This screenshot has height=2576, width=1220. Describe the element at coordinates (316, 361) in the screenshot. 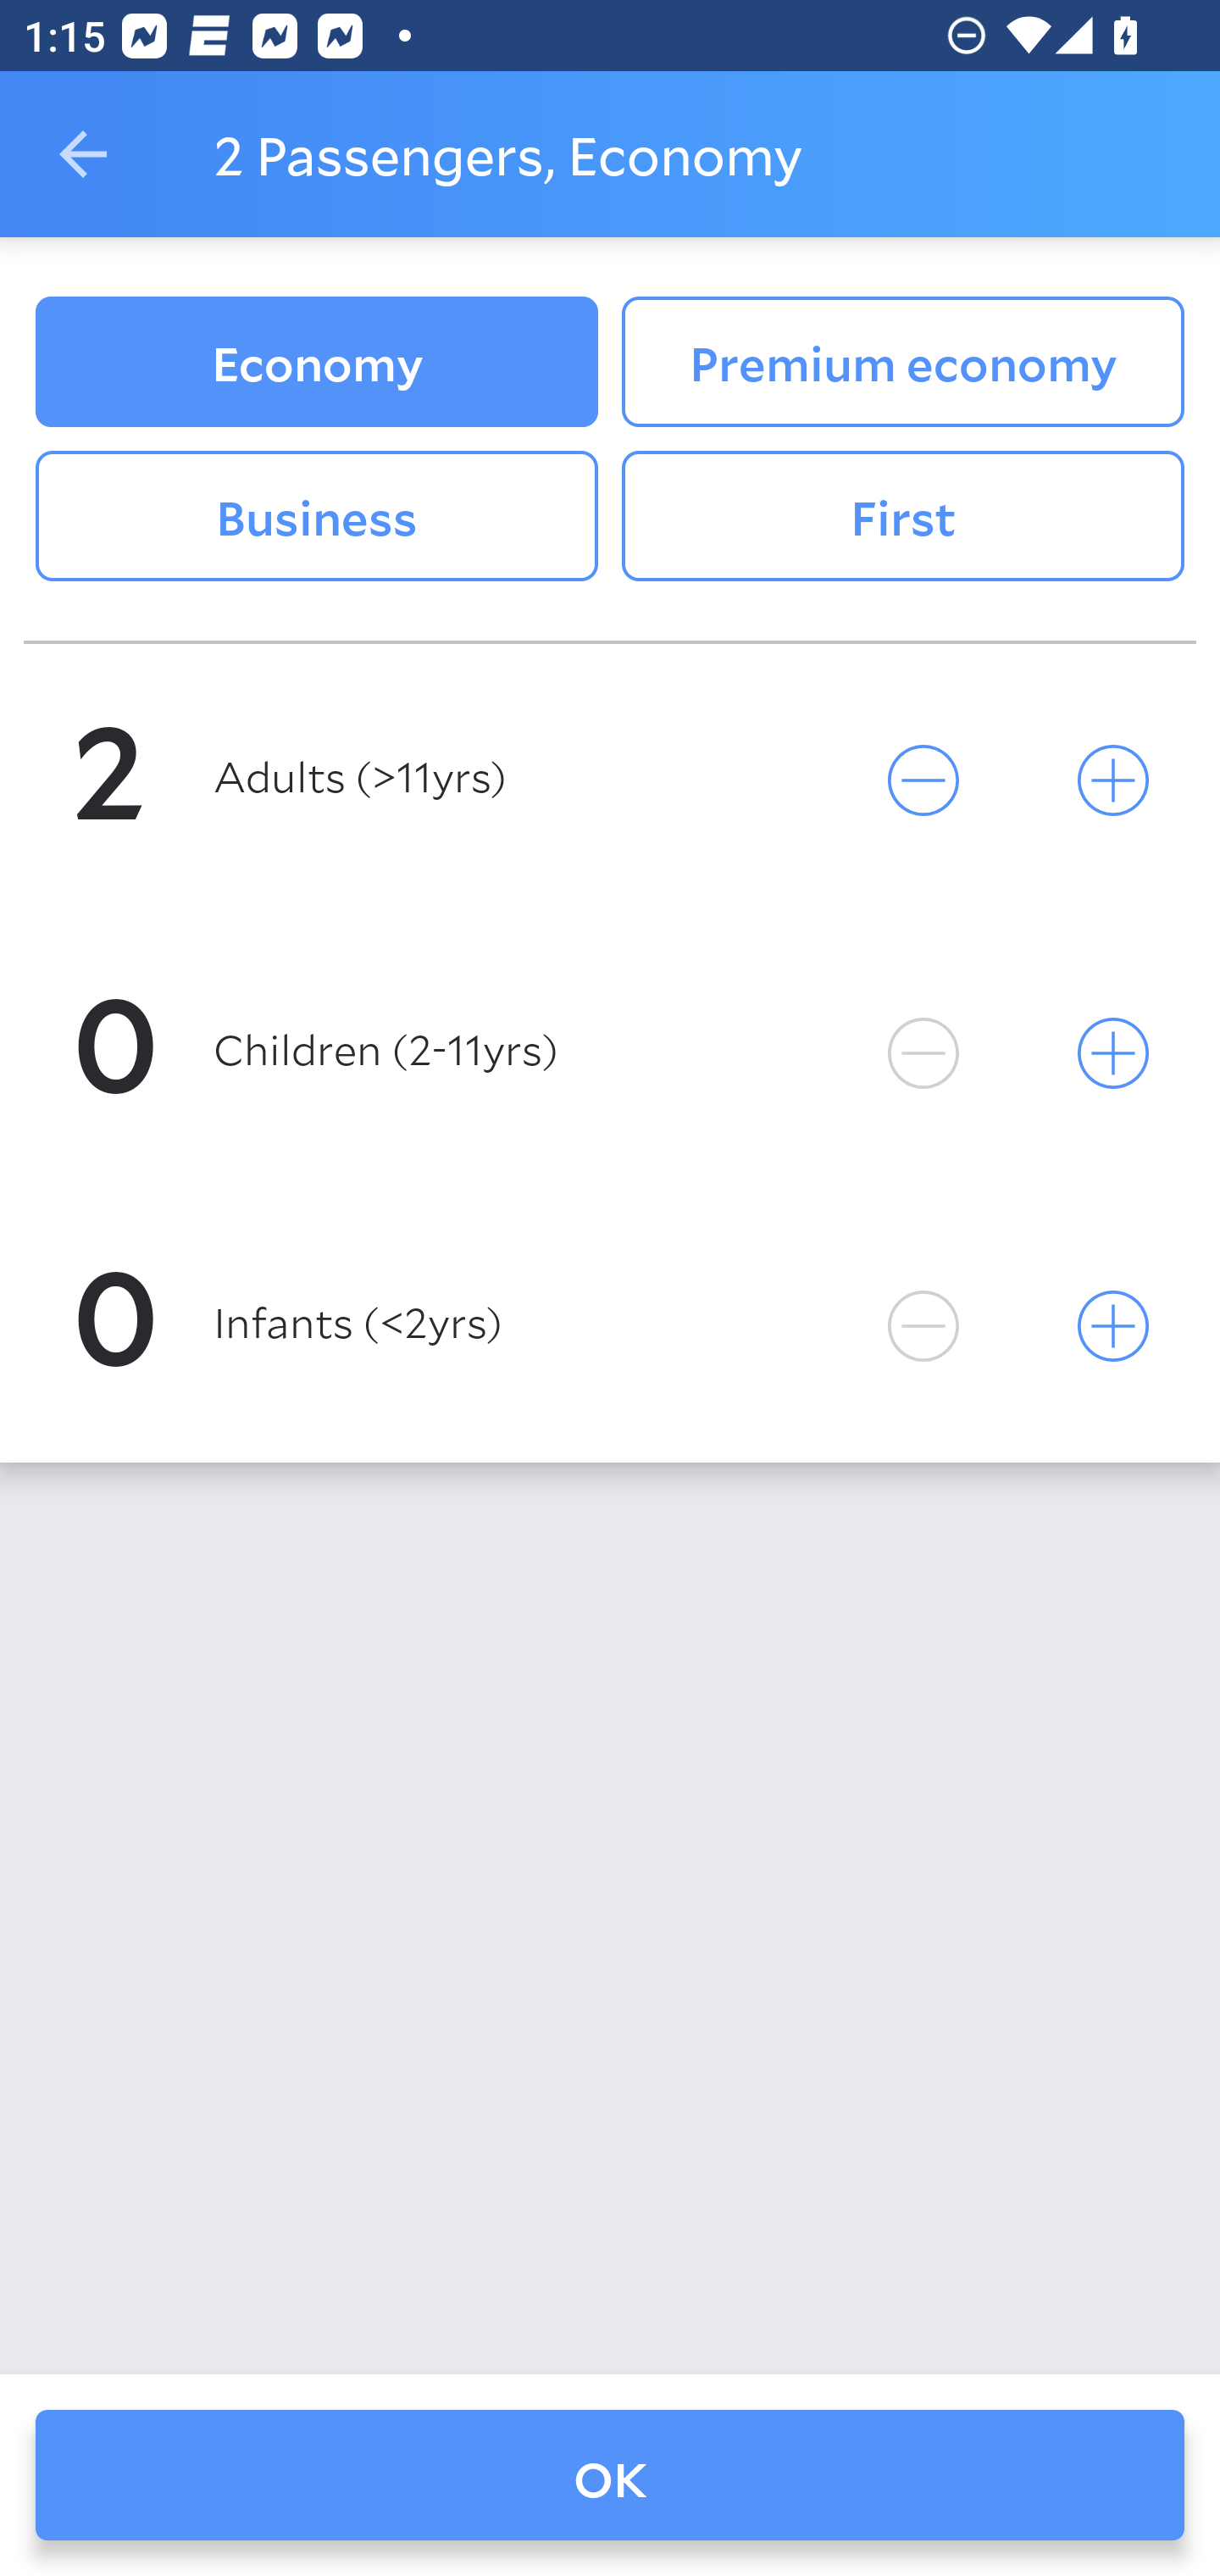

I see `Economy` at that location.